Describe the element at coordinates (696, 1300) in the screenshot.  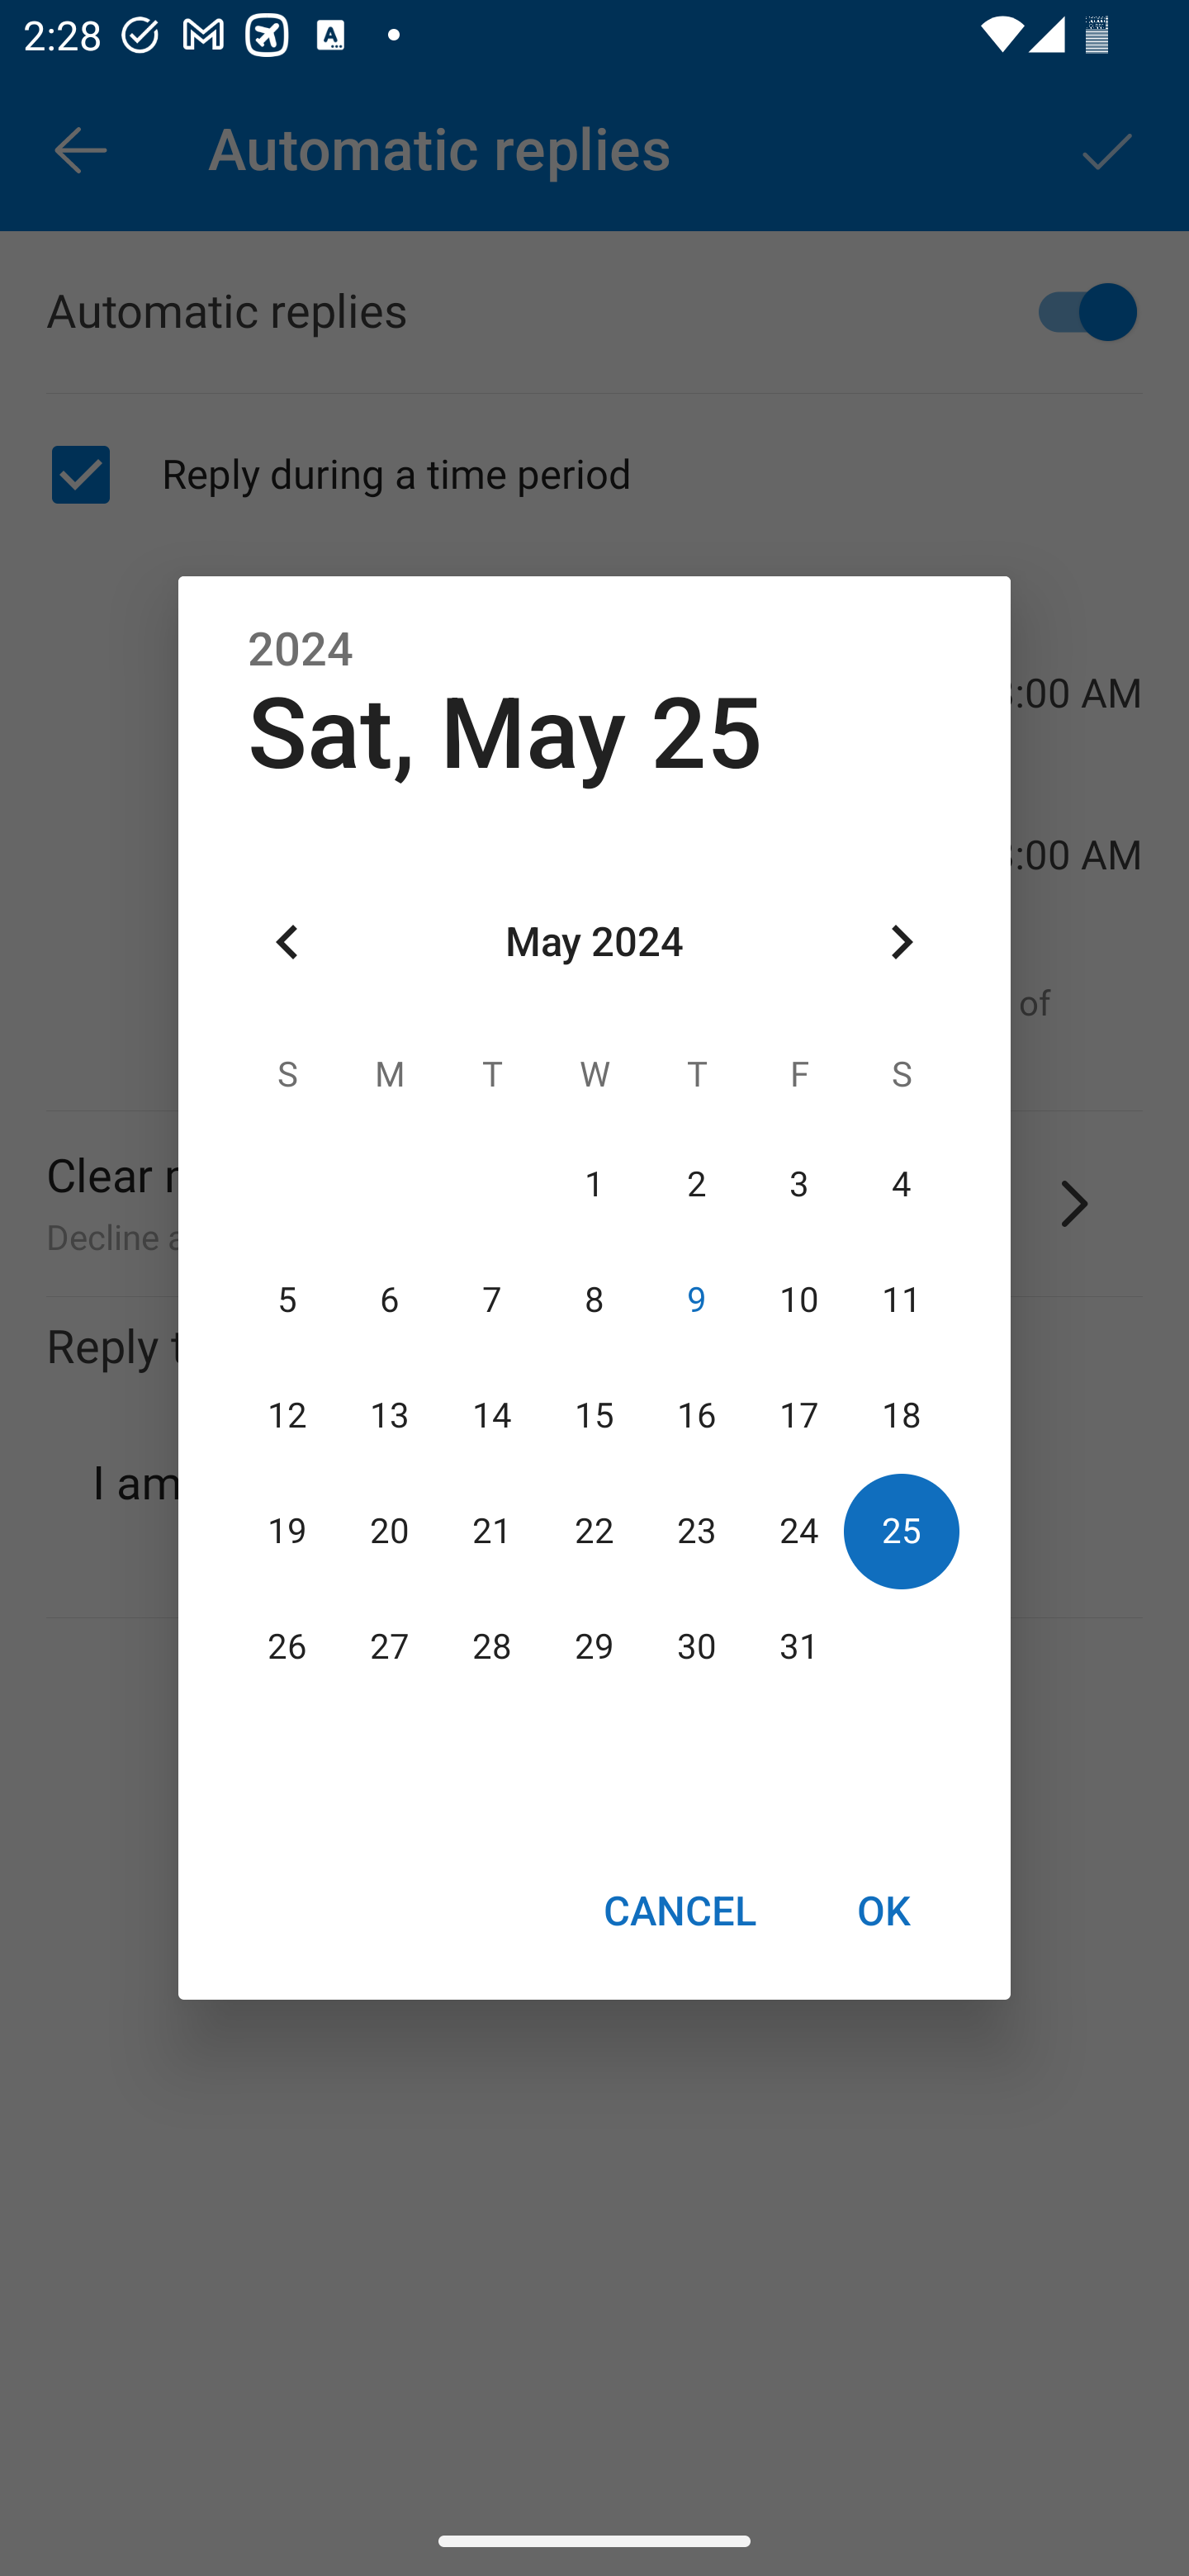
I see `9 09 May 2024` at that location.